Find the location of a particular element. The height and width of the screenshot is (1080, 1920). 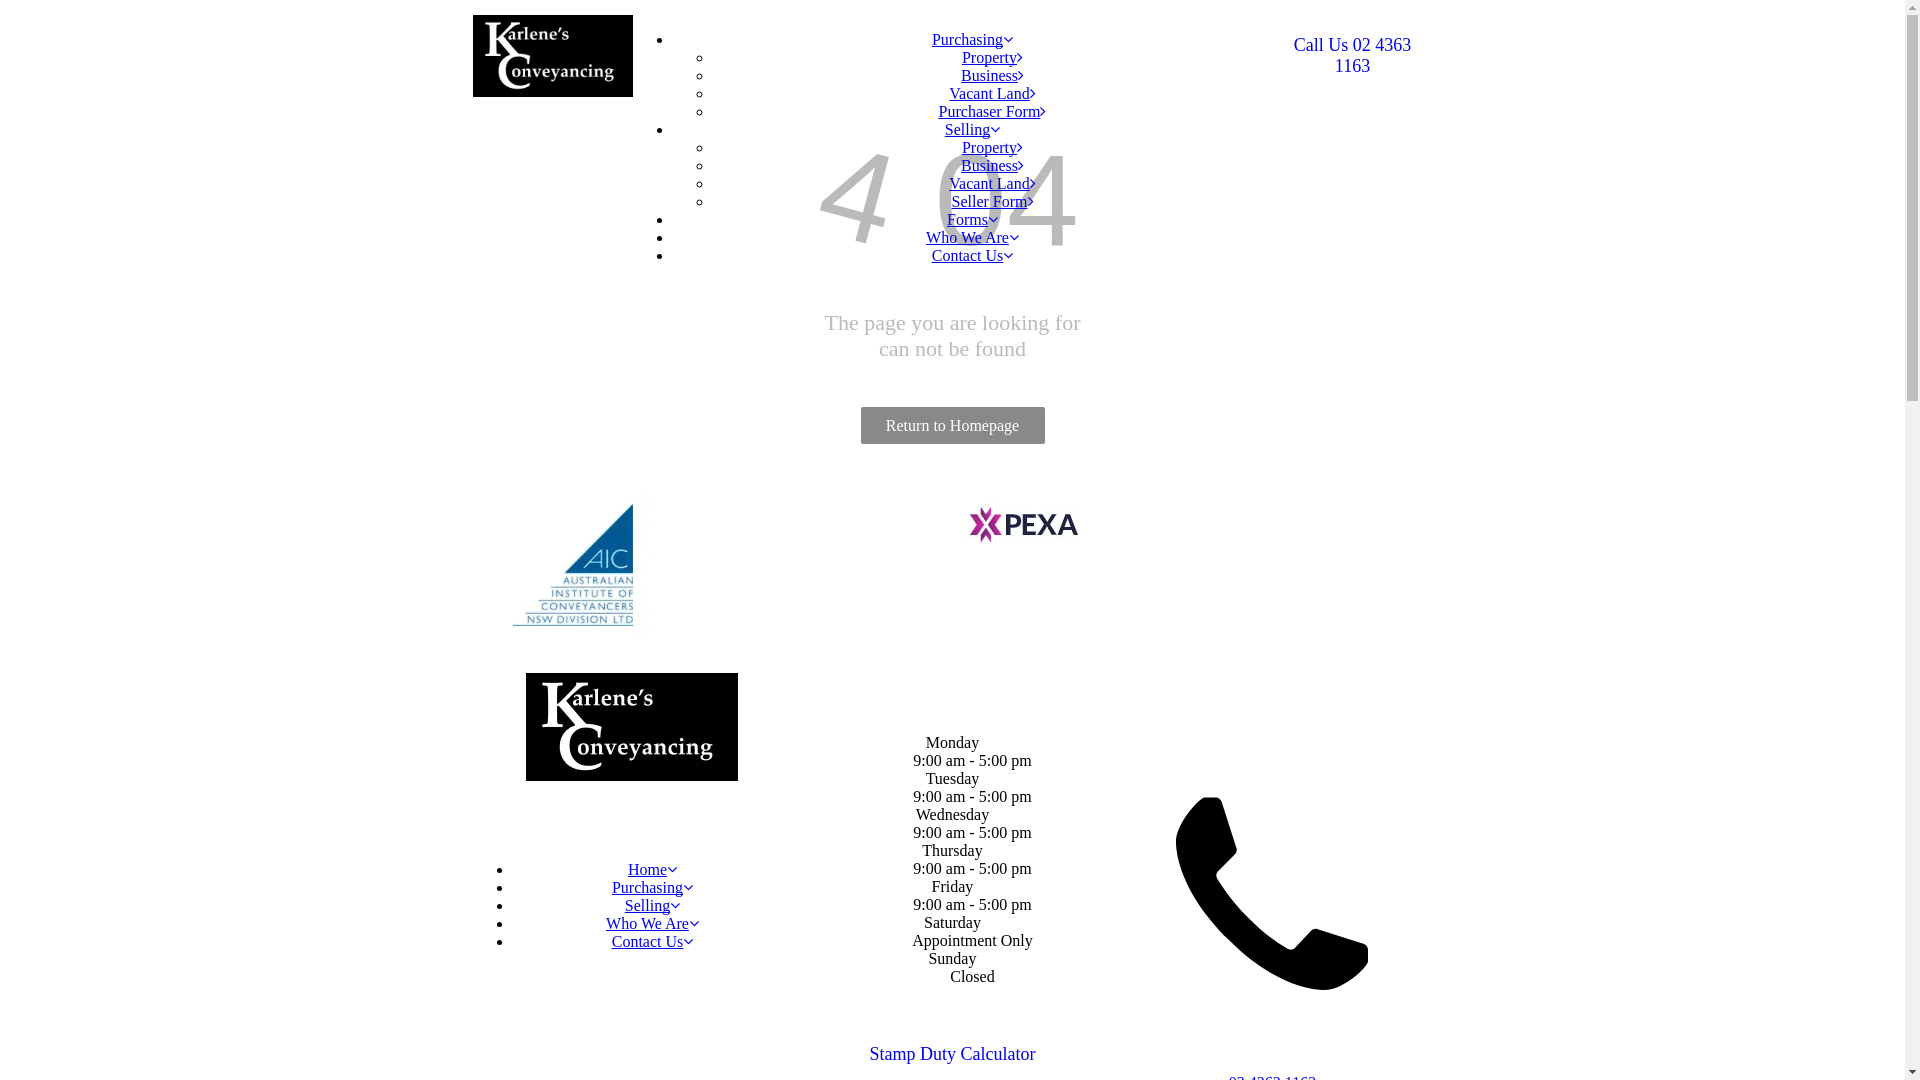

Forms is located at coordinates (972, 220).